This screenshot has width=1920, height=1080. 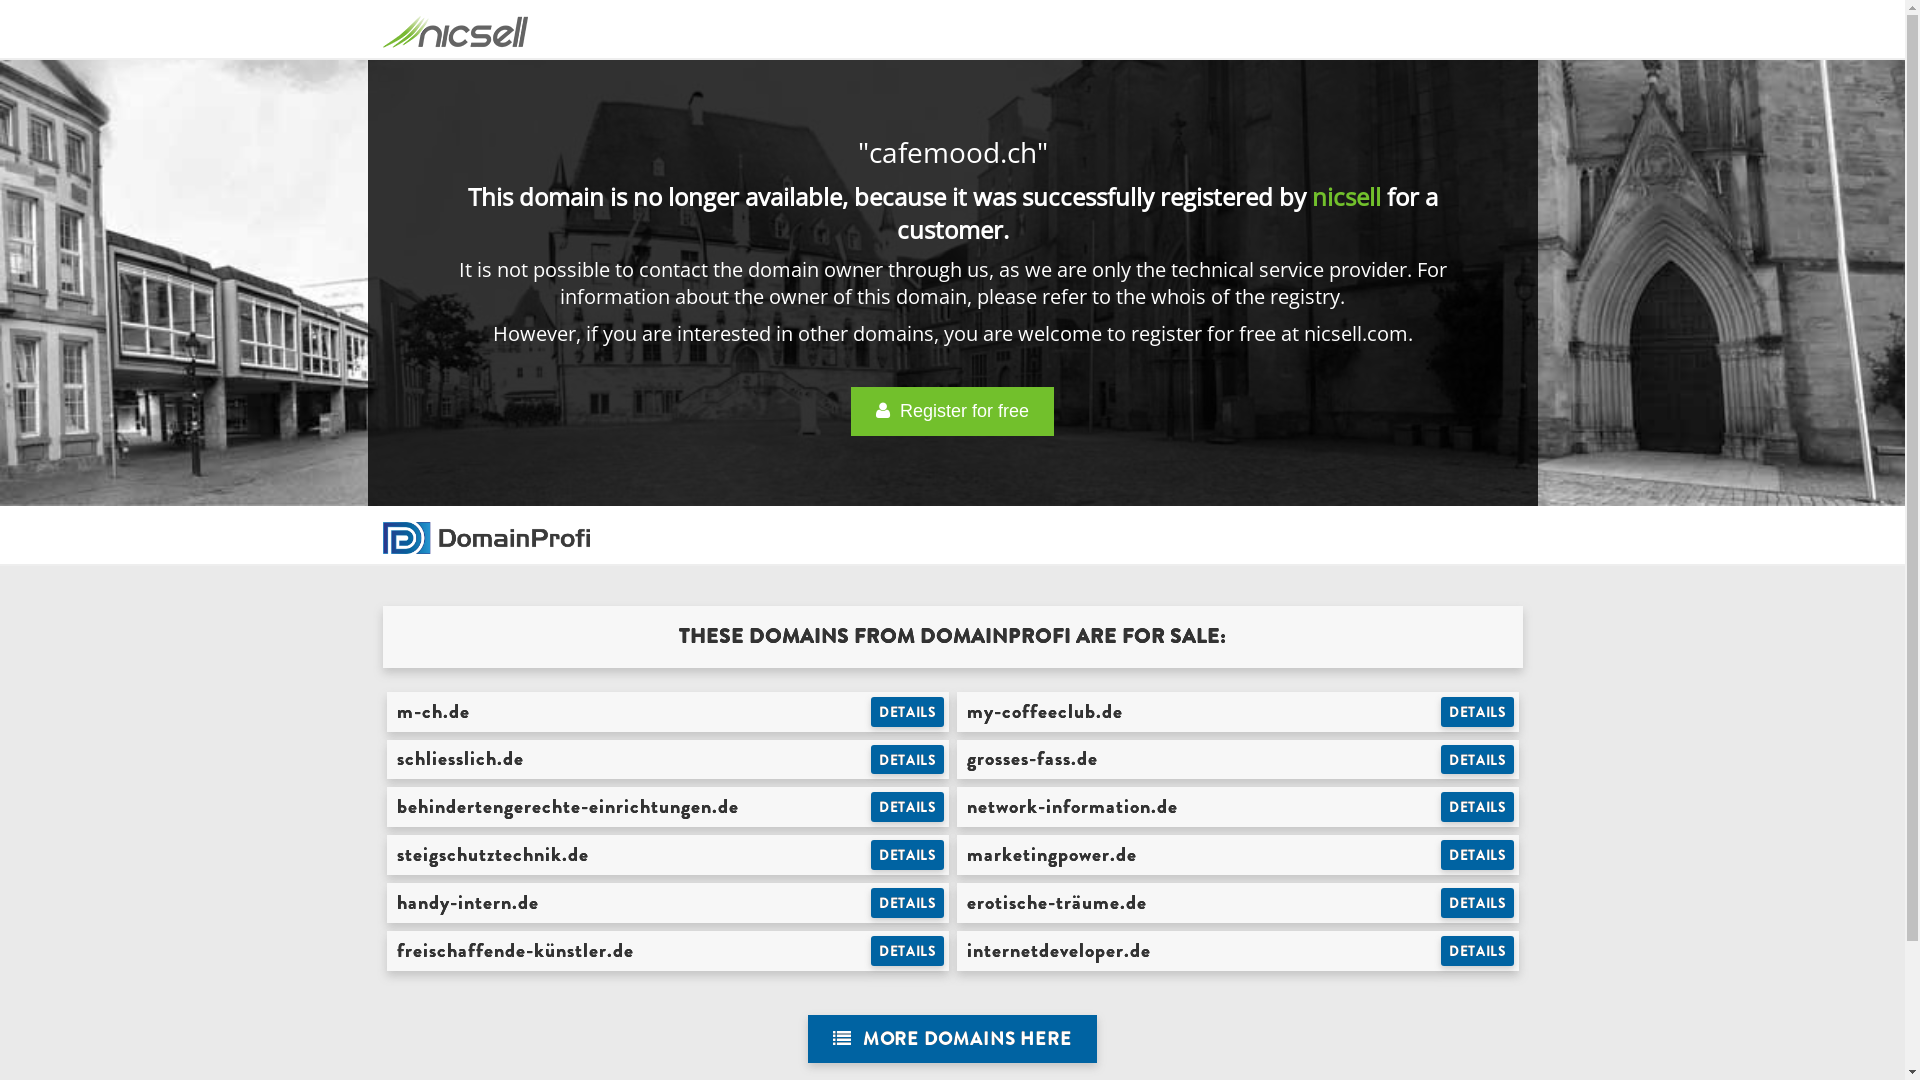 I want to click on DETAILS, so click(x=908, y=951).